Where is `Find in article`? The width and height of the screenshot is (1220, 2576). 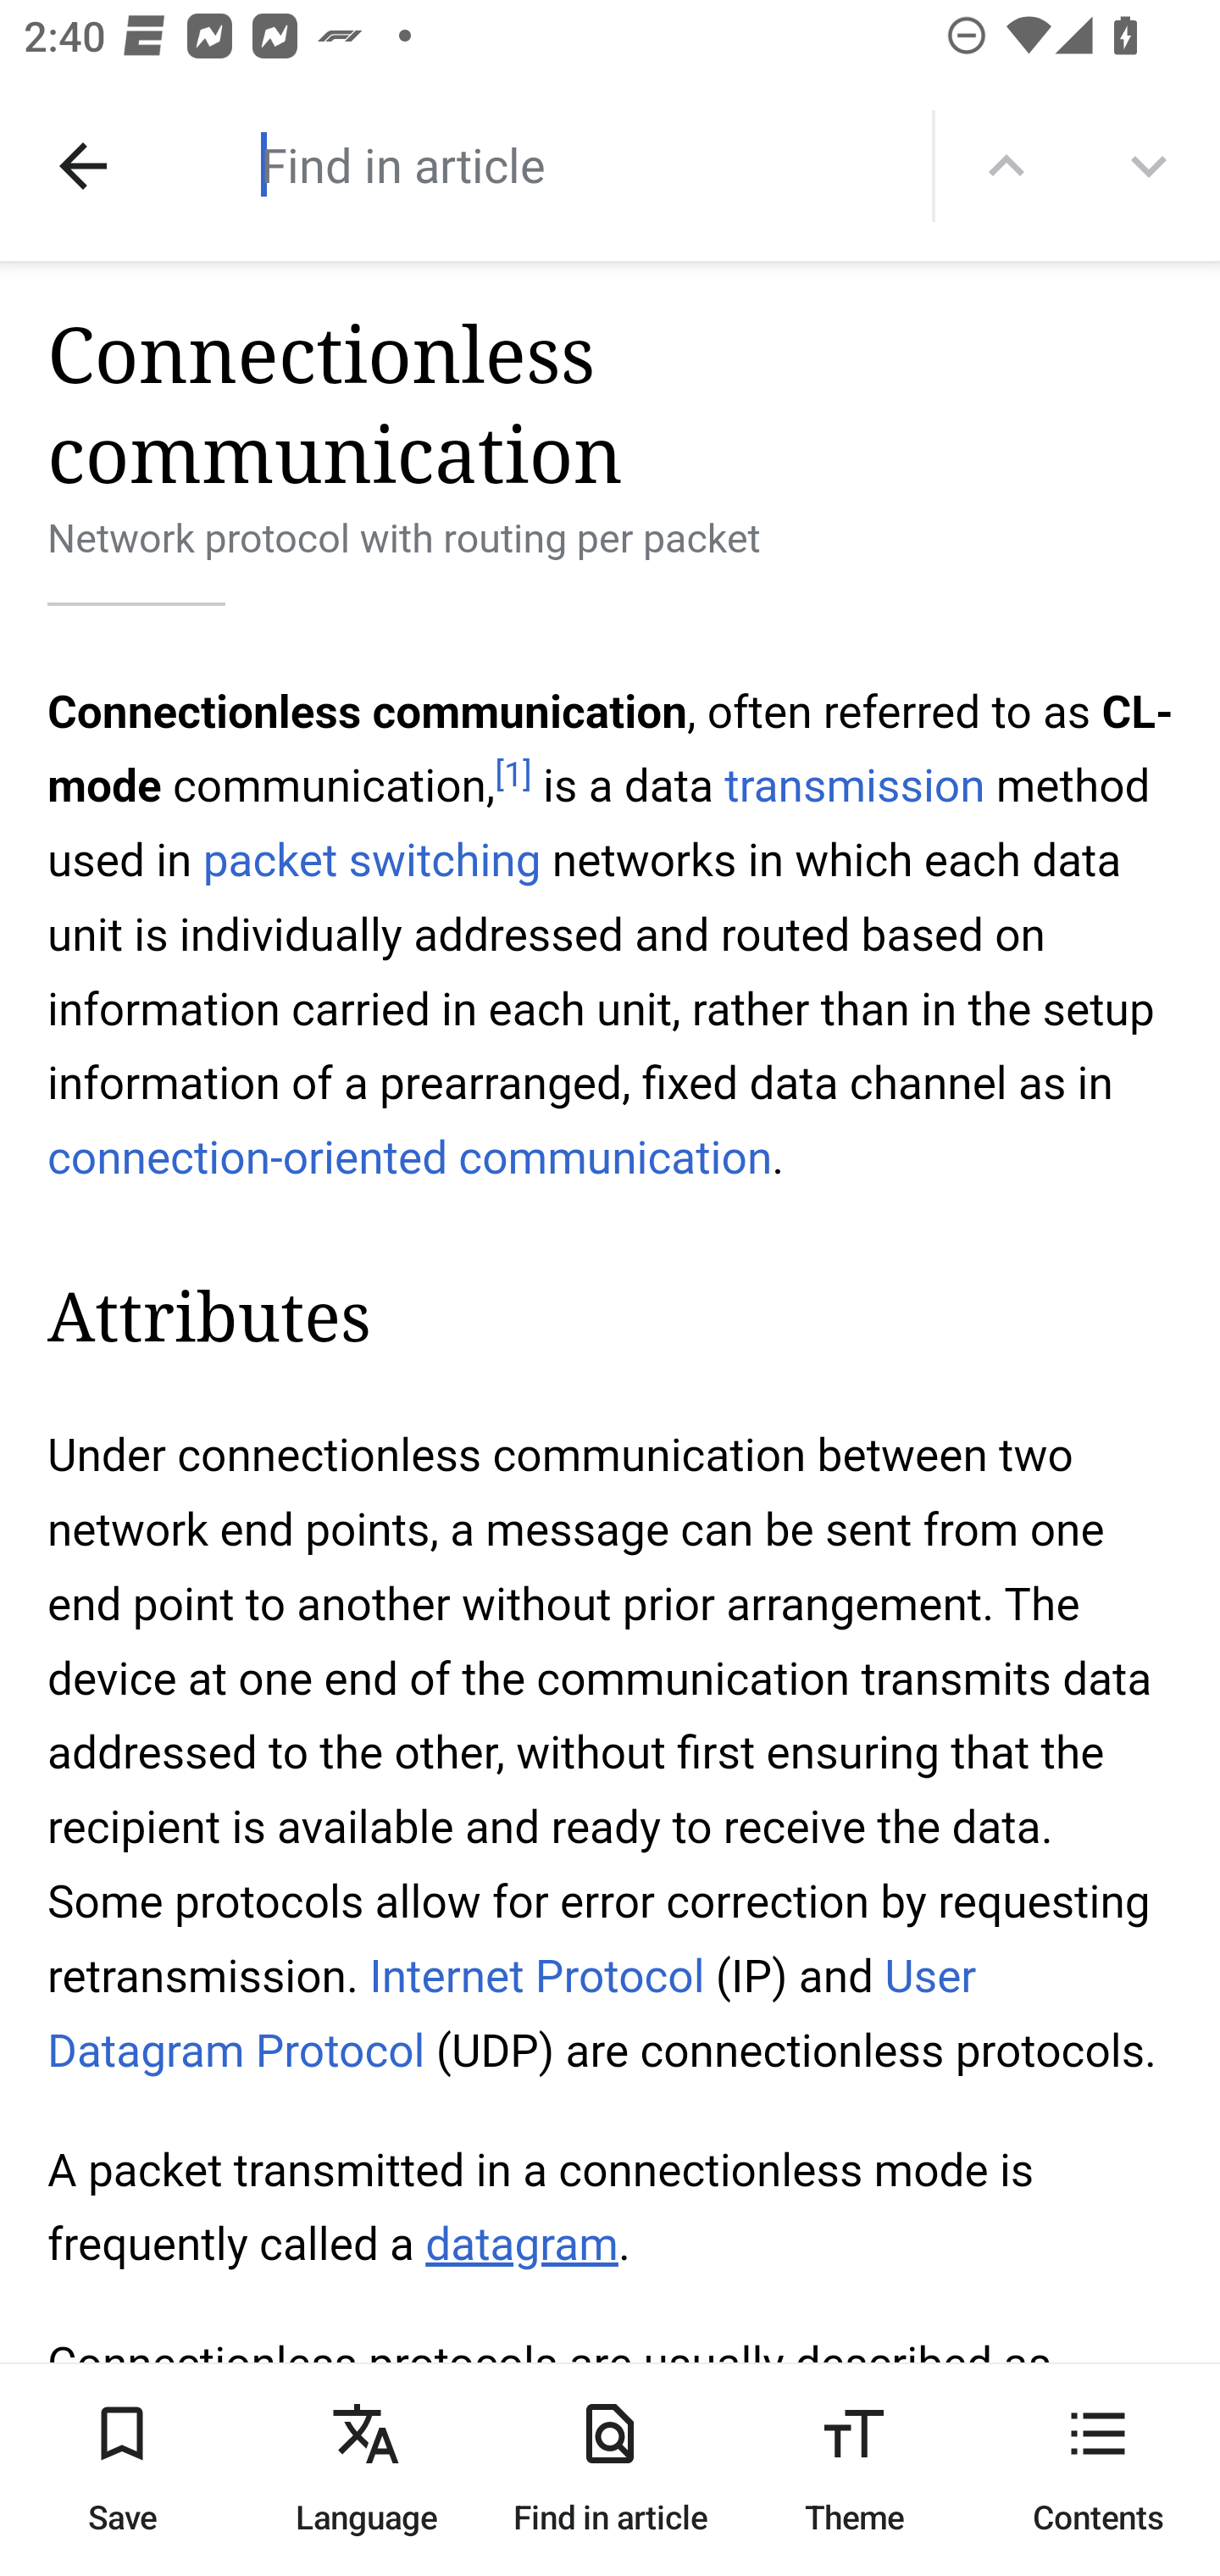 Find in article is located at coordinates (610, 2469).